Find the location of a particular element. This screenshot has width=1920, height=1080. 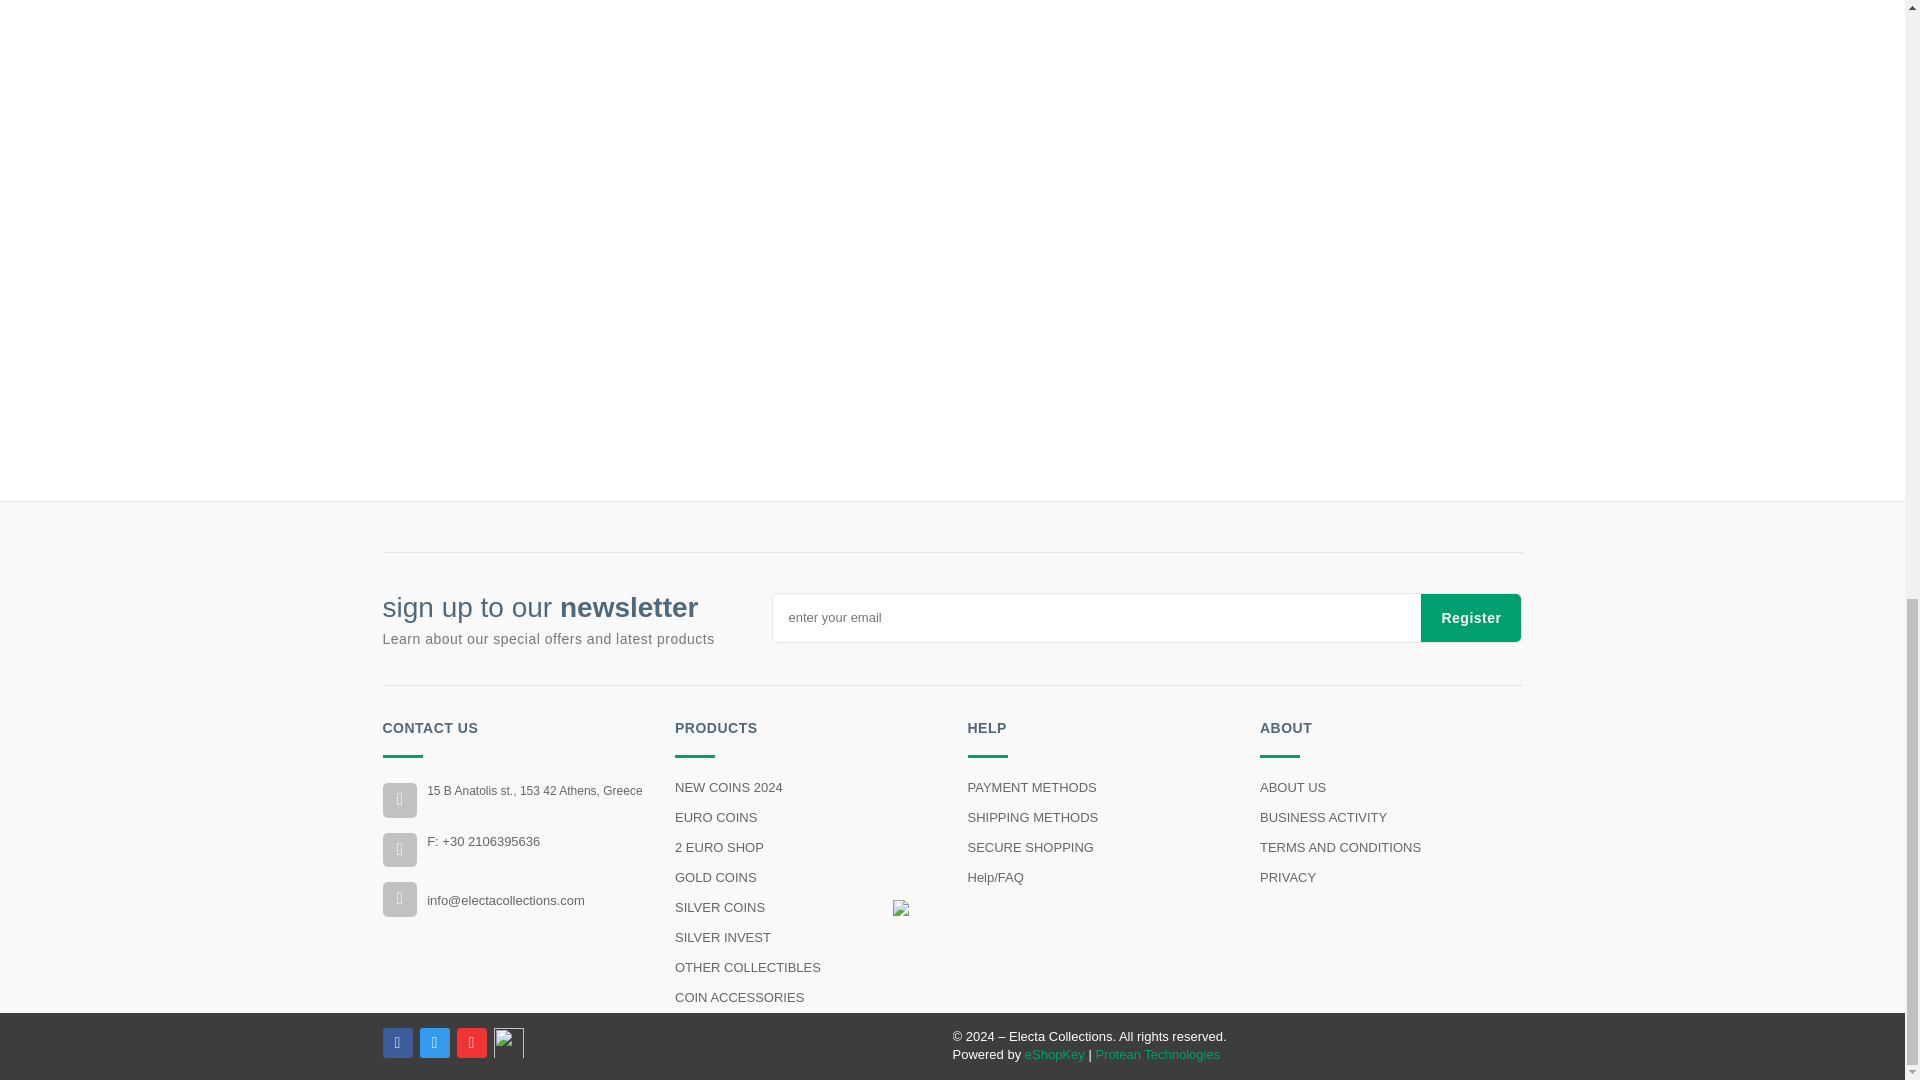

GOLD COINS is located at coordinates (806, 878).